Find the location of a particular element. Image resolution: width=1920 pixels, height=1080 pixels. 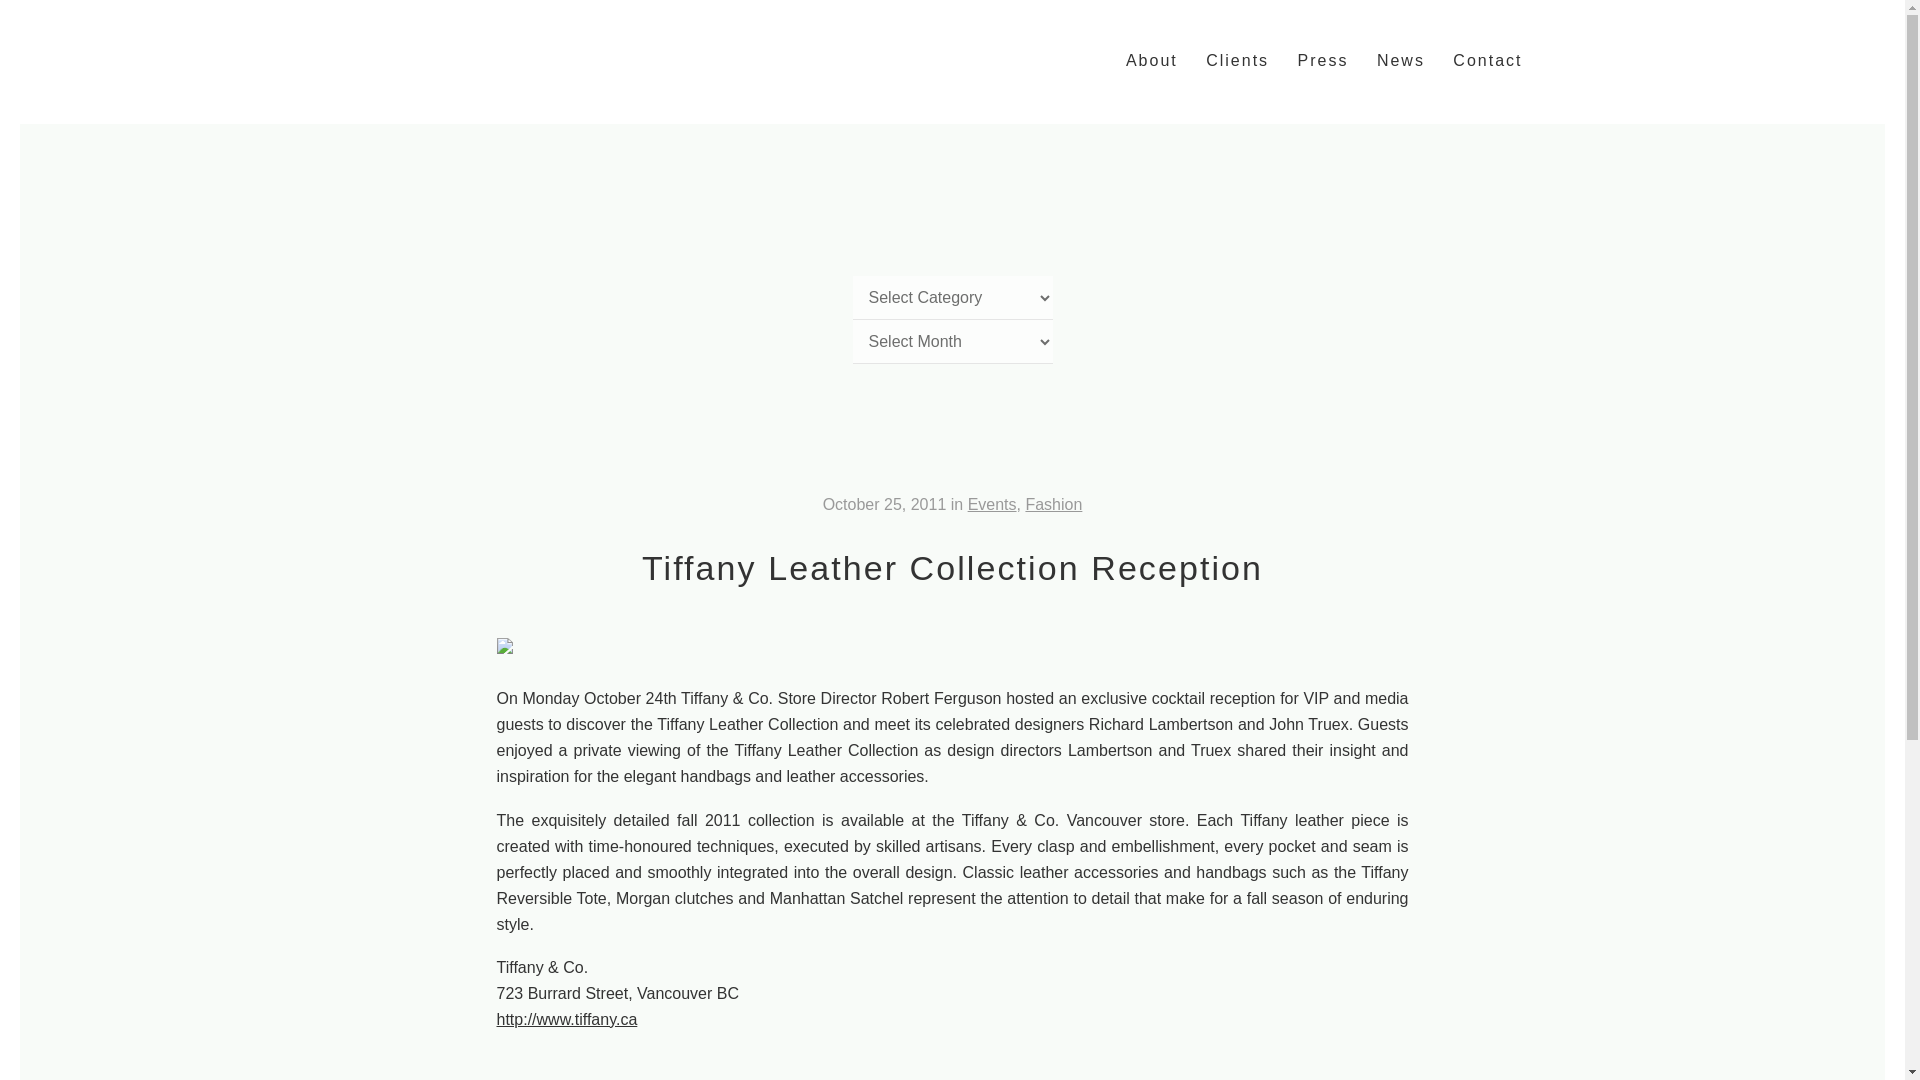

Clients is located at coordinates (1237, 61).